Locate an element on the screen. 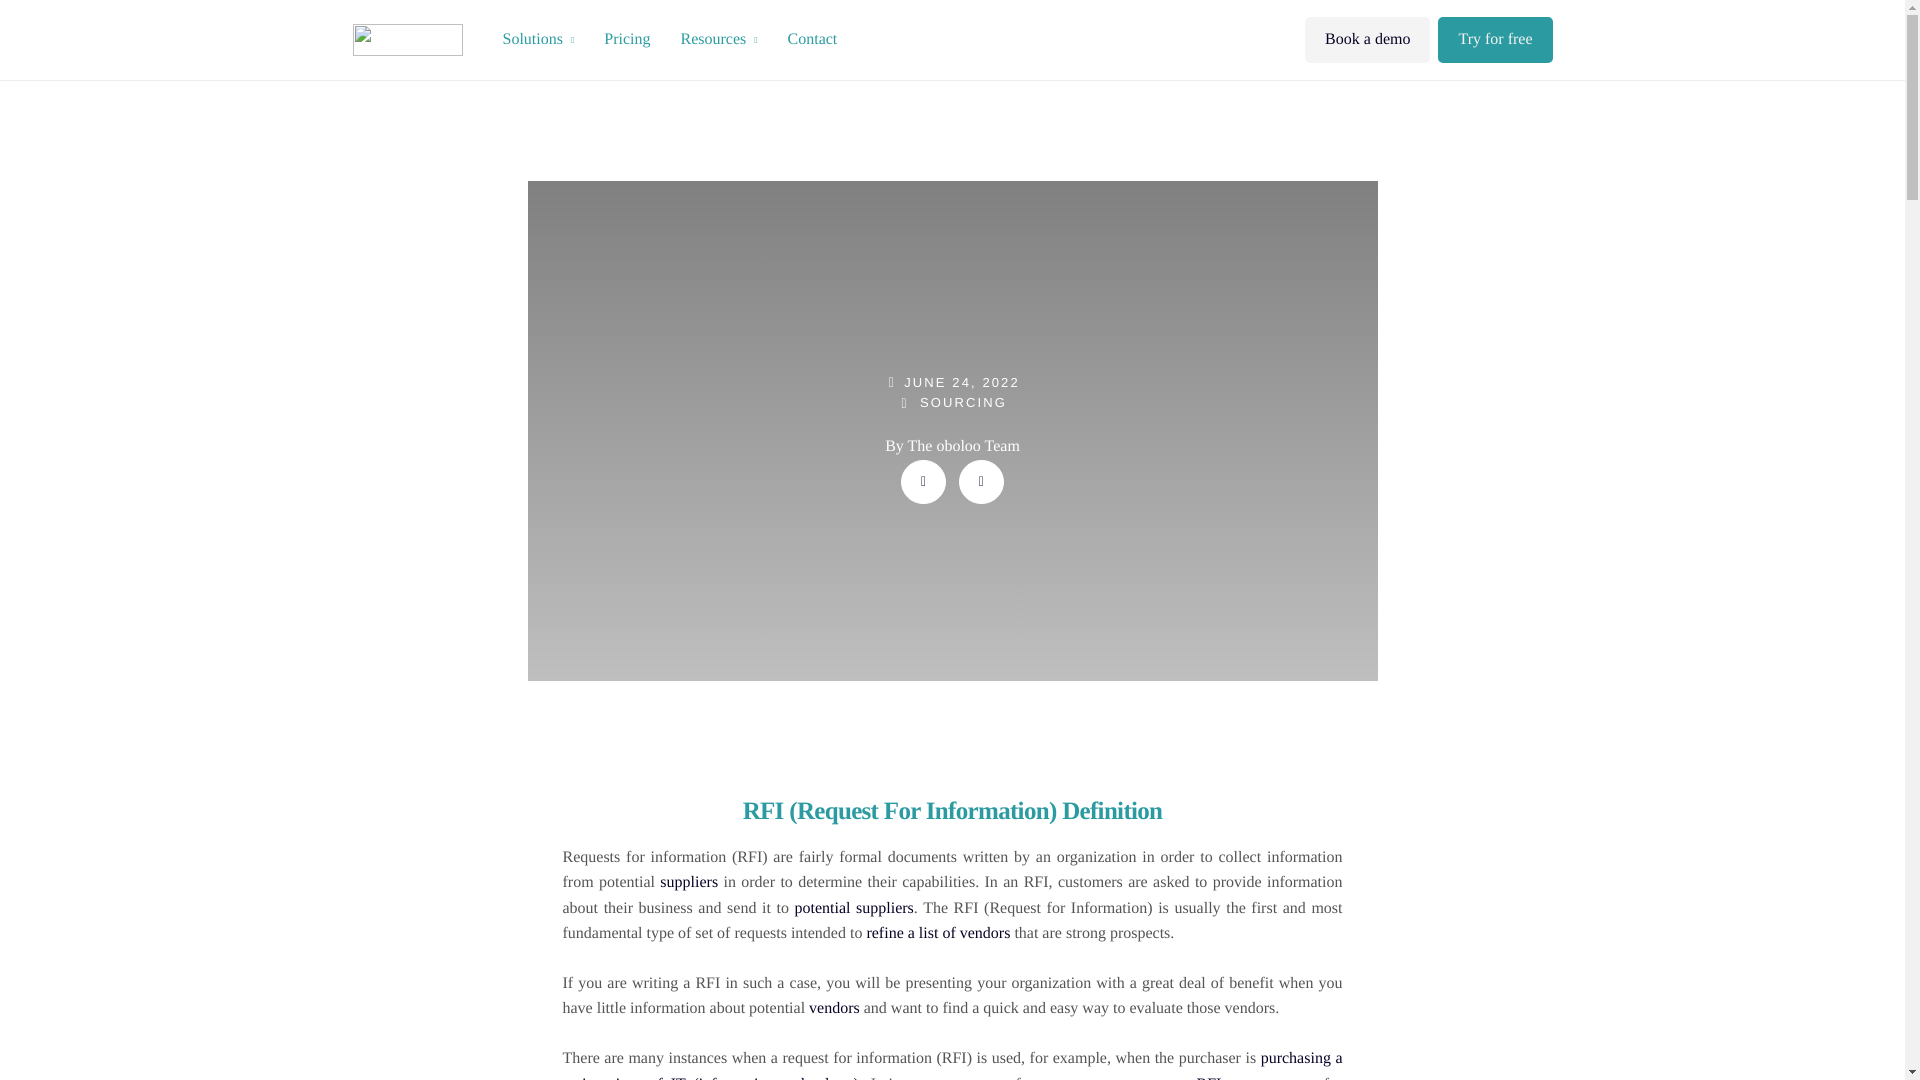 The width and height of the screenshot is (1920, 1080). Resources is located at coordinates (718, 40).